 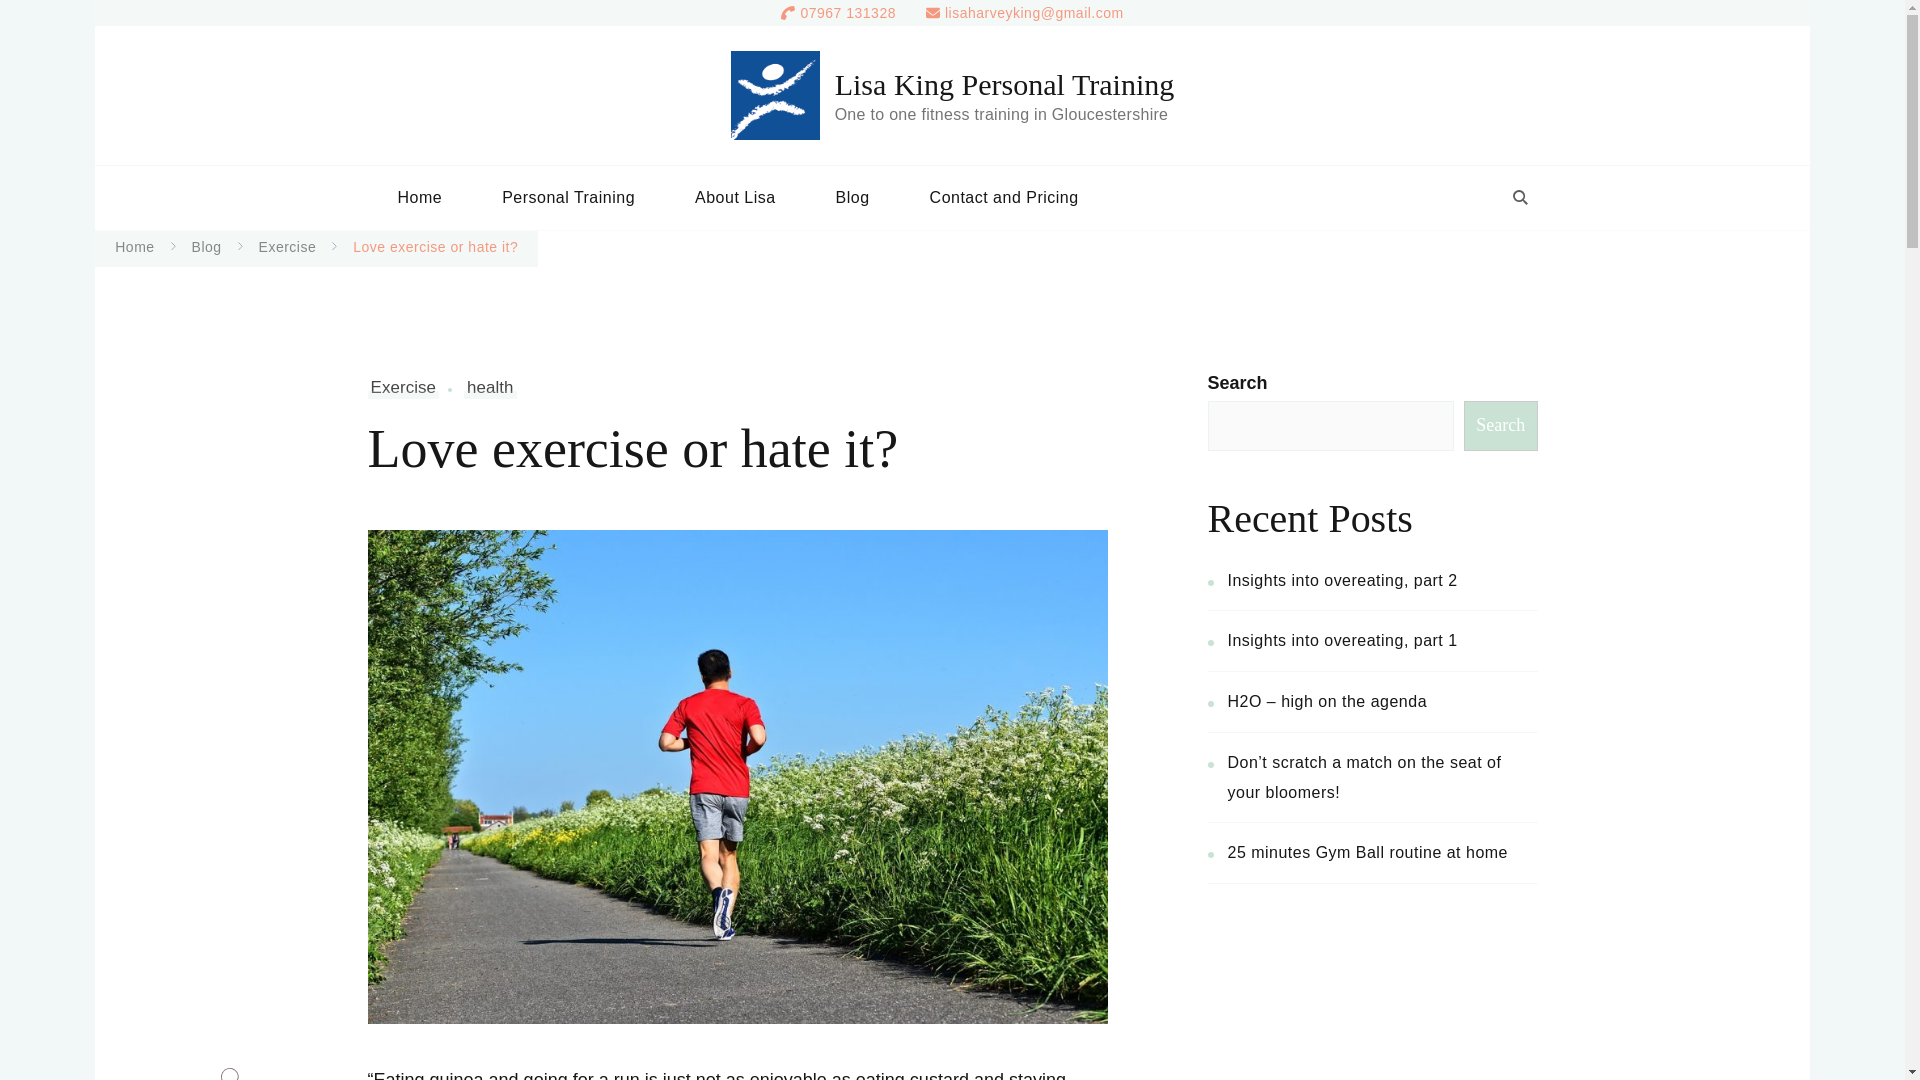 I want to click on Home, so click(x=420, y=198).